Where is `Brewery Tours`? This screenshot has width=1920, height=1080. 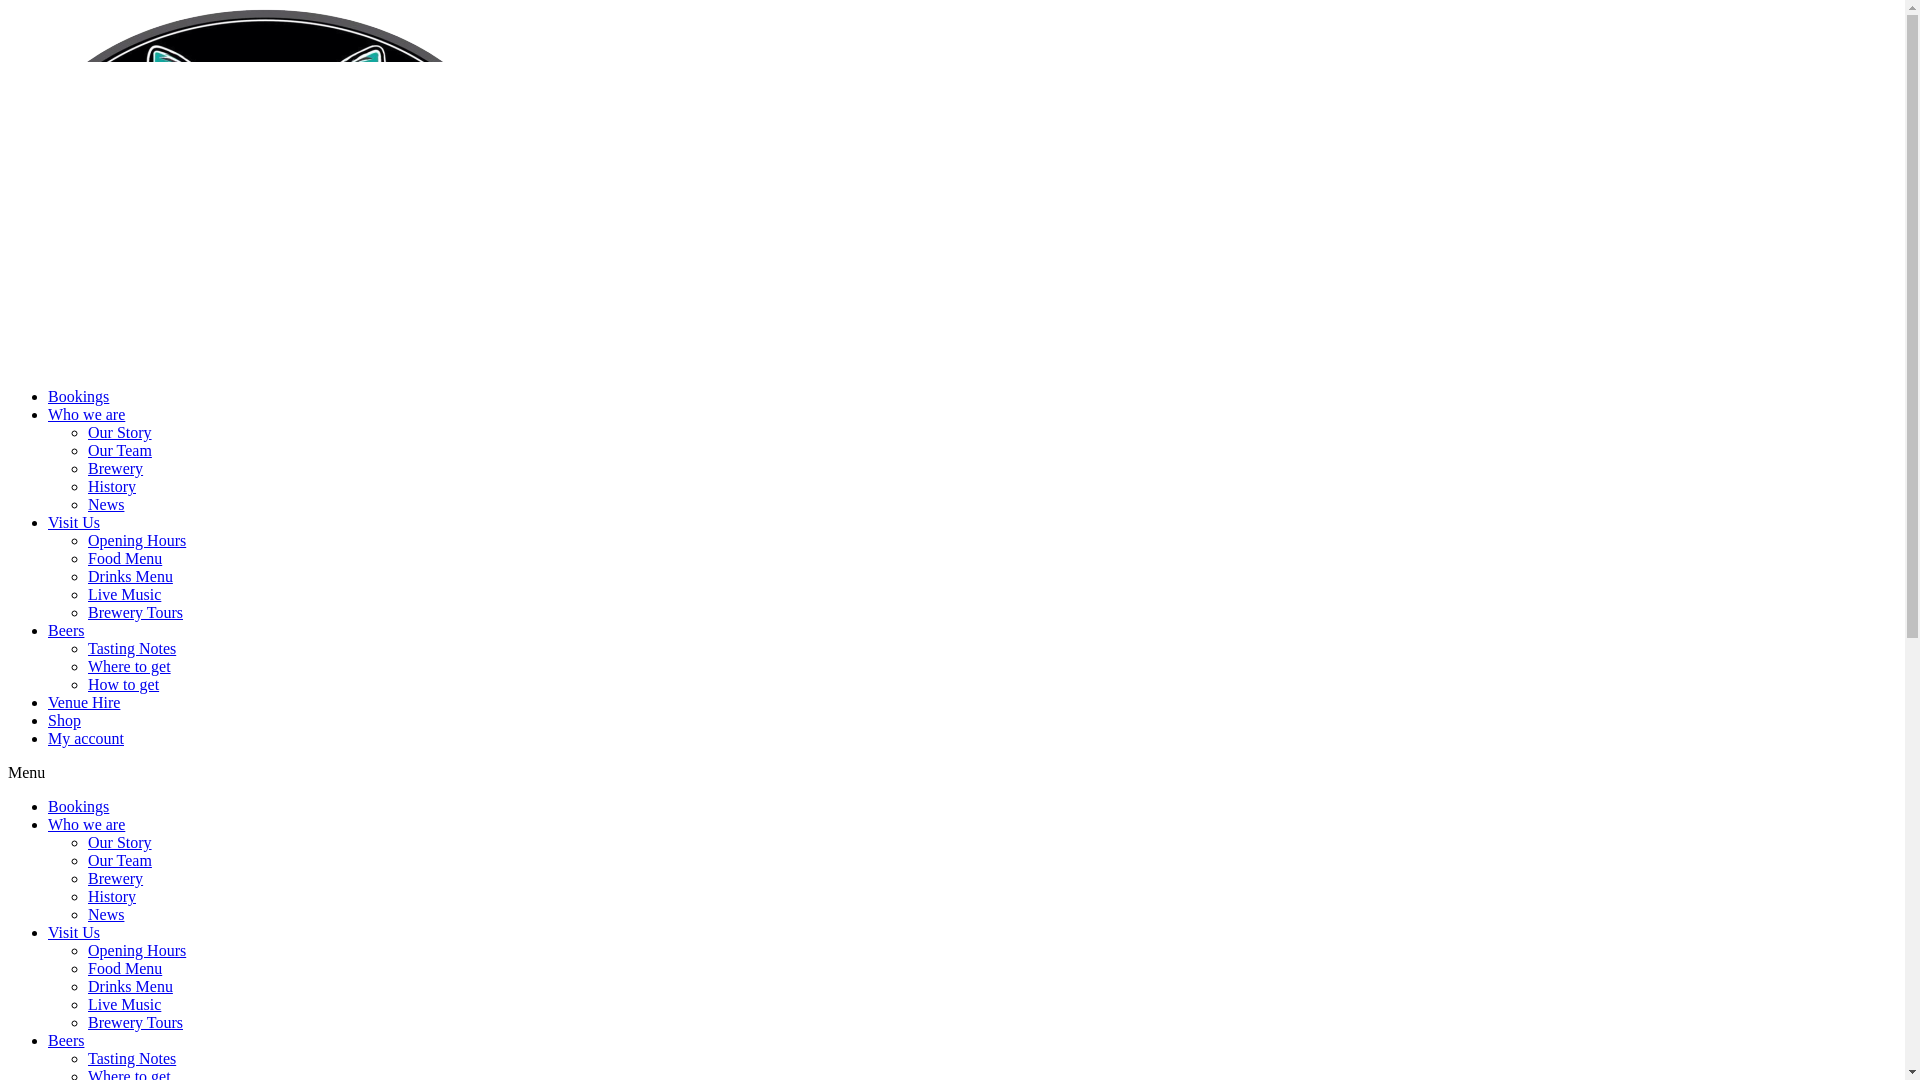 Brewery Tours is located at coordinates (136, 612).